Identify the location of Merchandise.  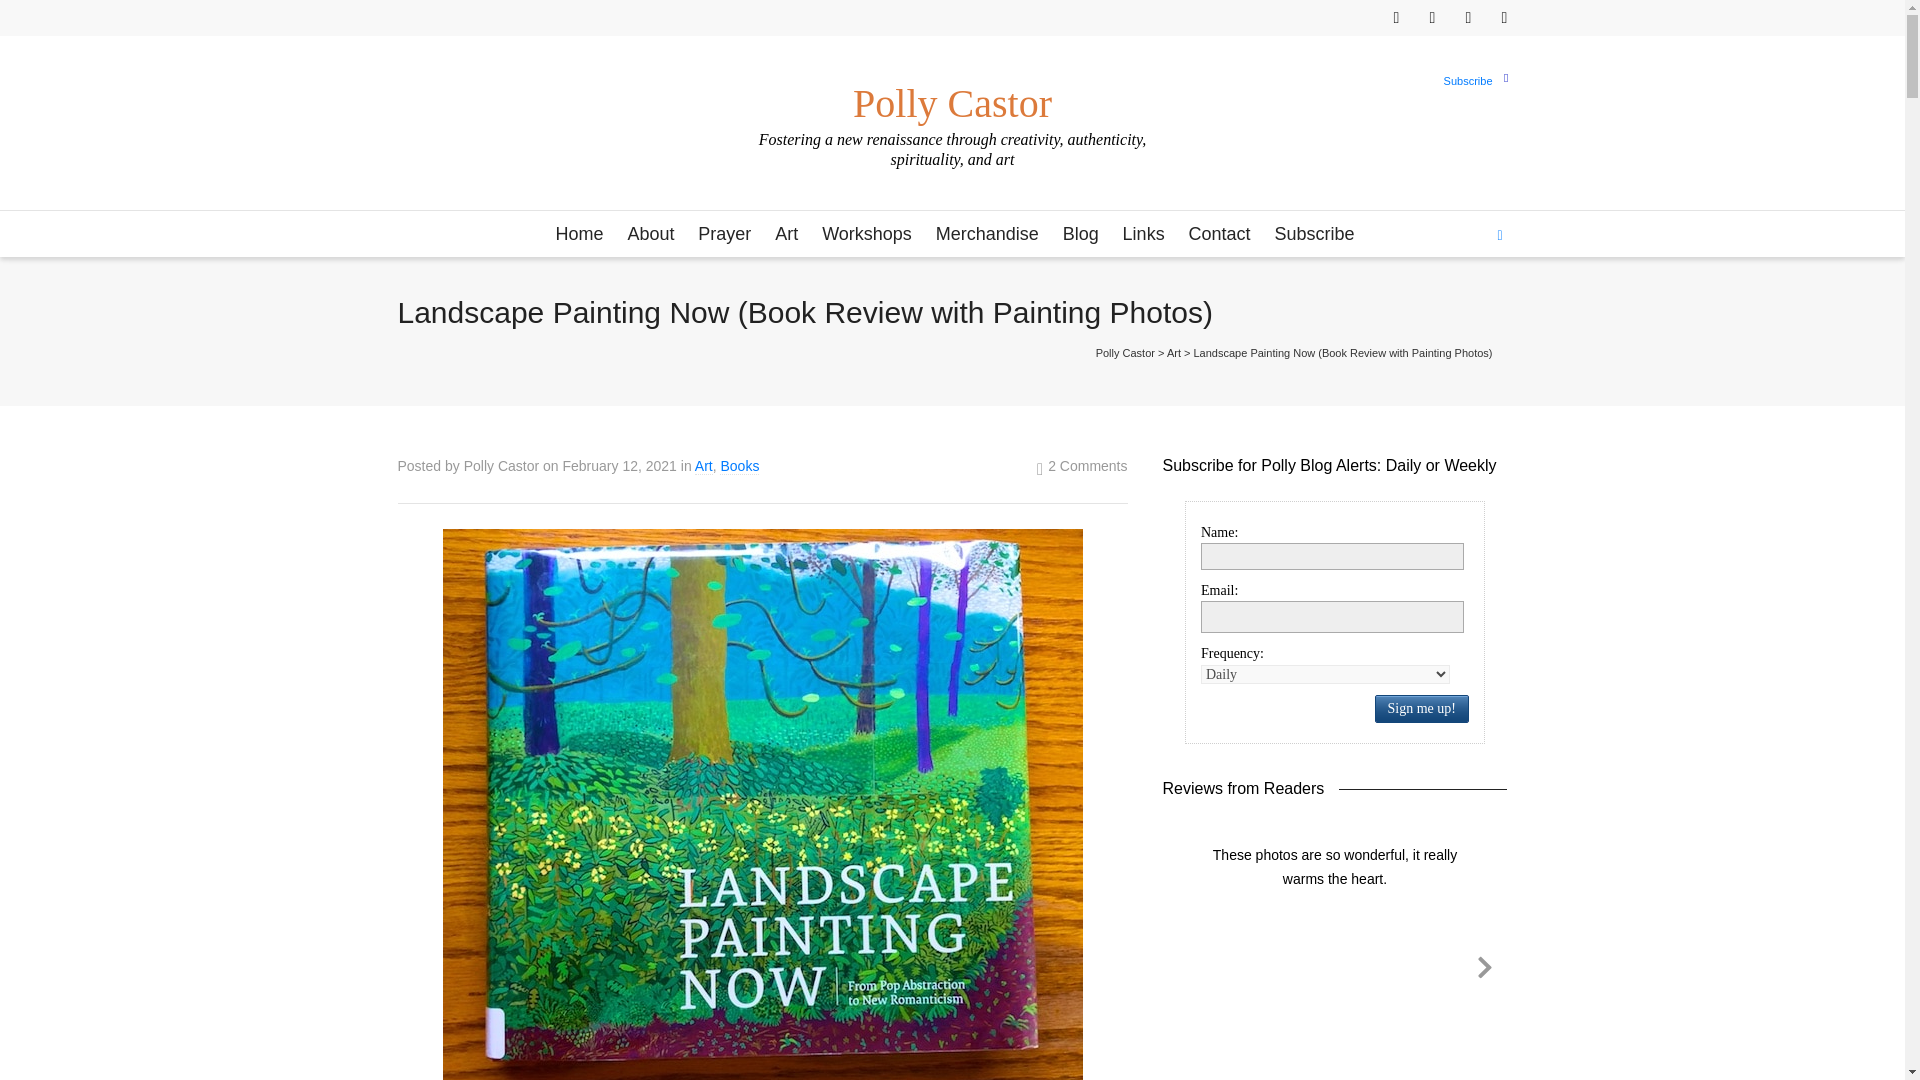
(987, 235).